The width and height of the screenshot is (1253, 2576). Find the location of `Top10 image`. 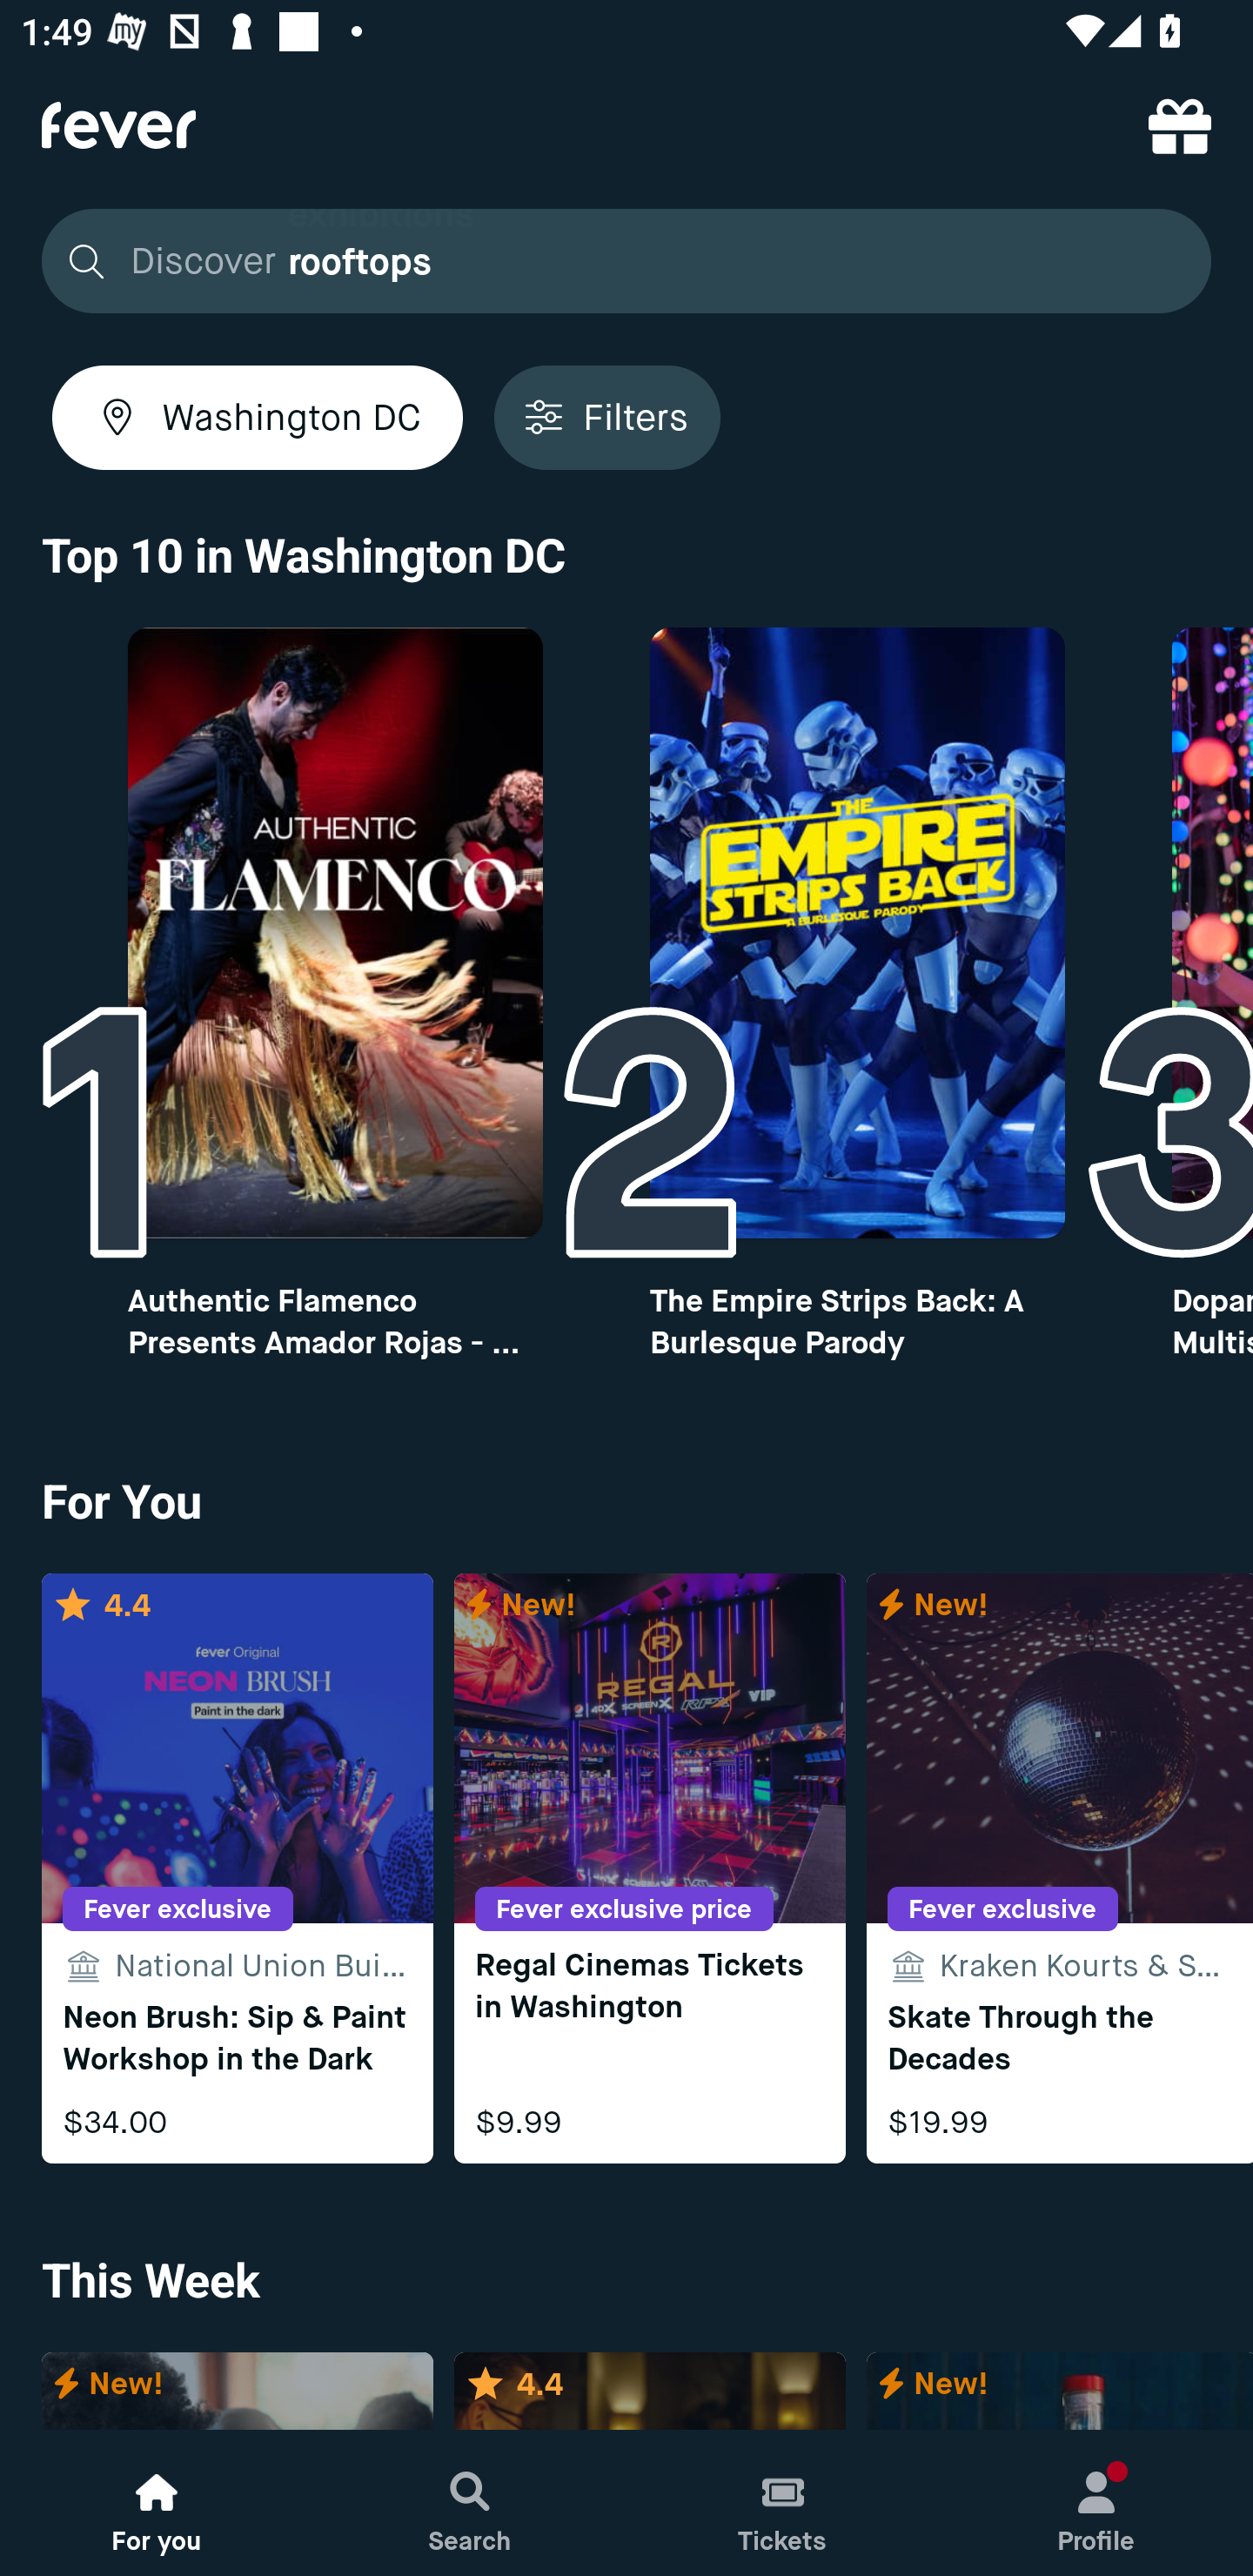

Top10 image is located at coordinates (858, 933).